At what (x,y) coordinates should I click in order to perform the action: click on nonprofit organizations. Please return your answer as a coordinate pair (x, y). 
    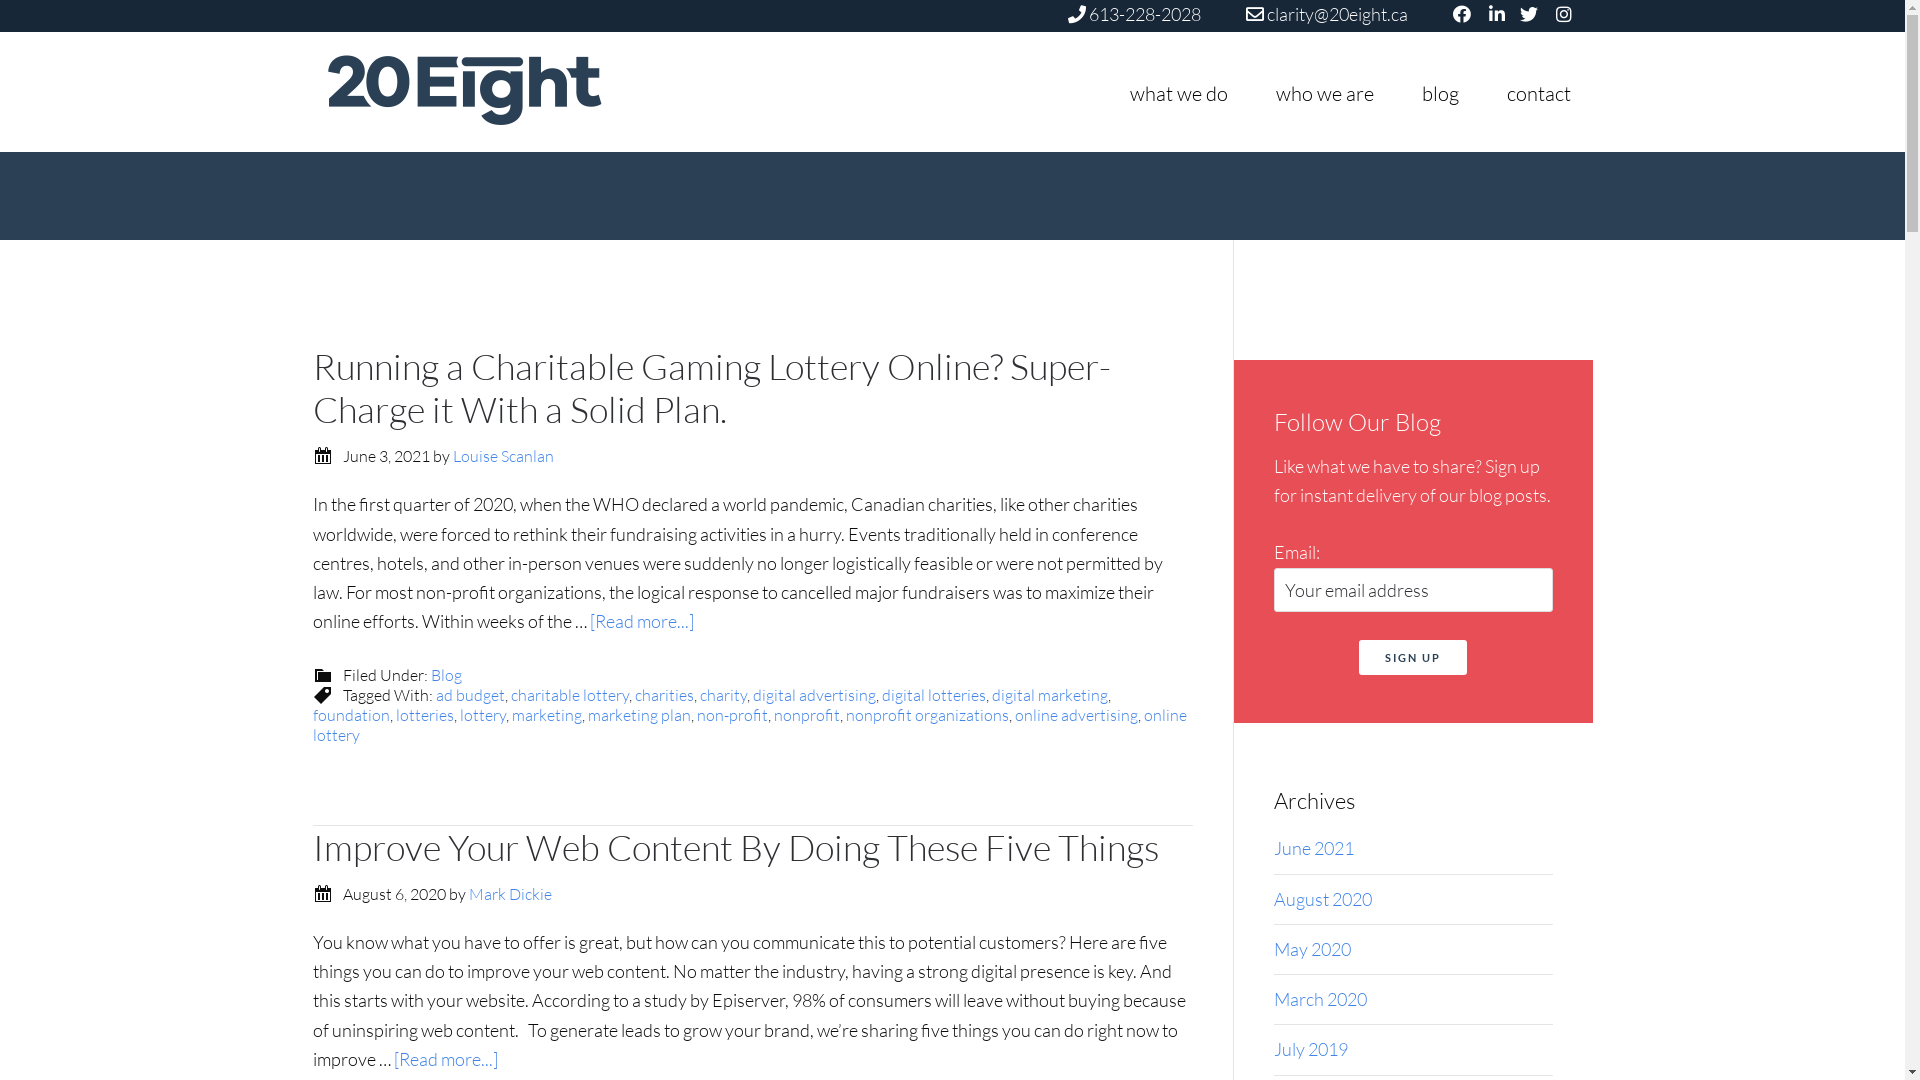
    Looking at the image, I should click on (928, 715).